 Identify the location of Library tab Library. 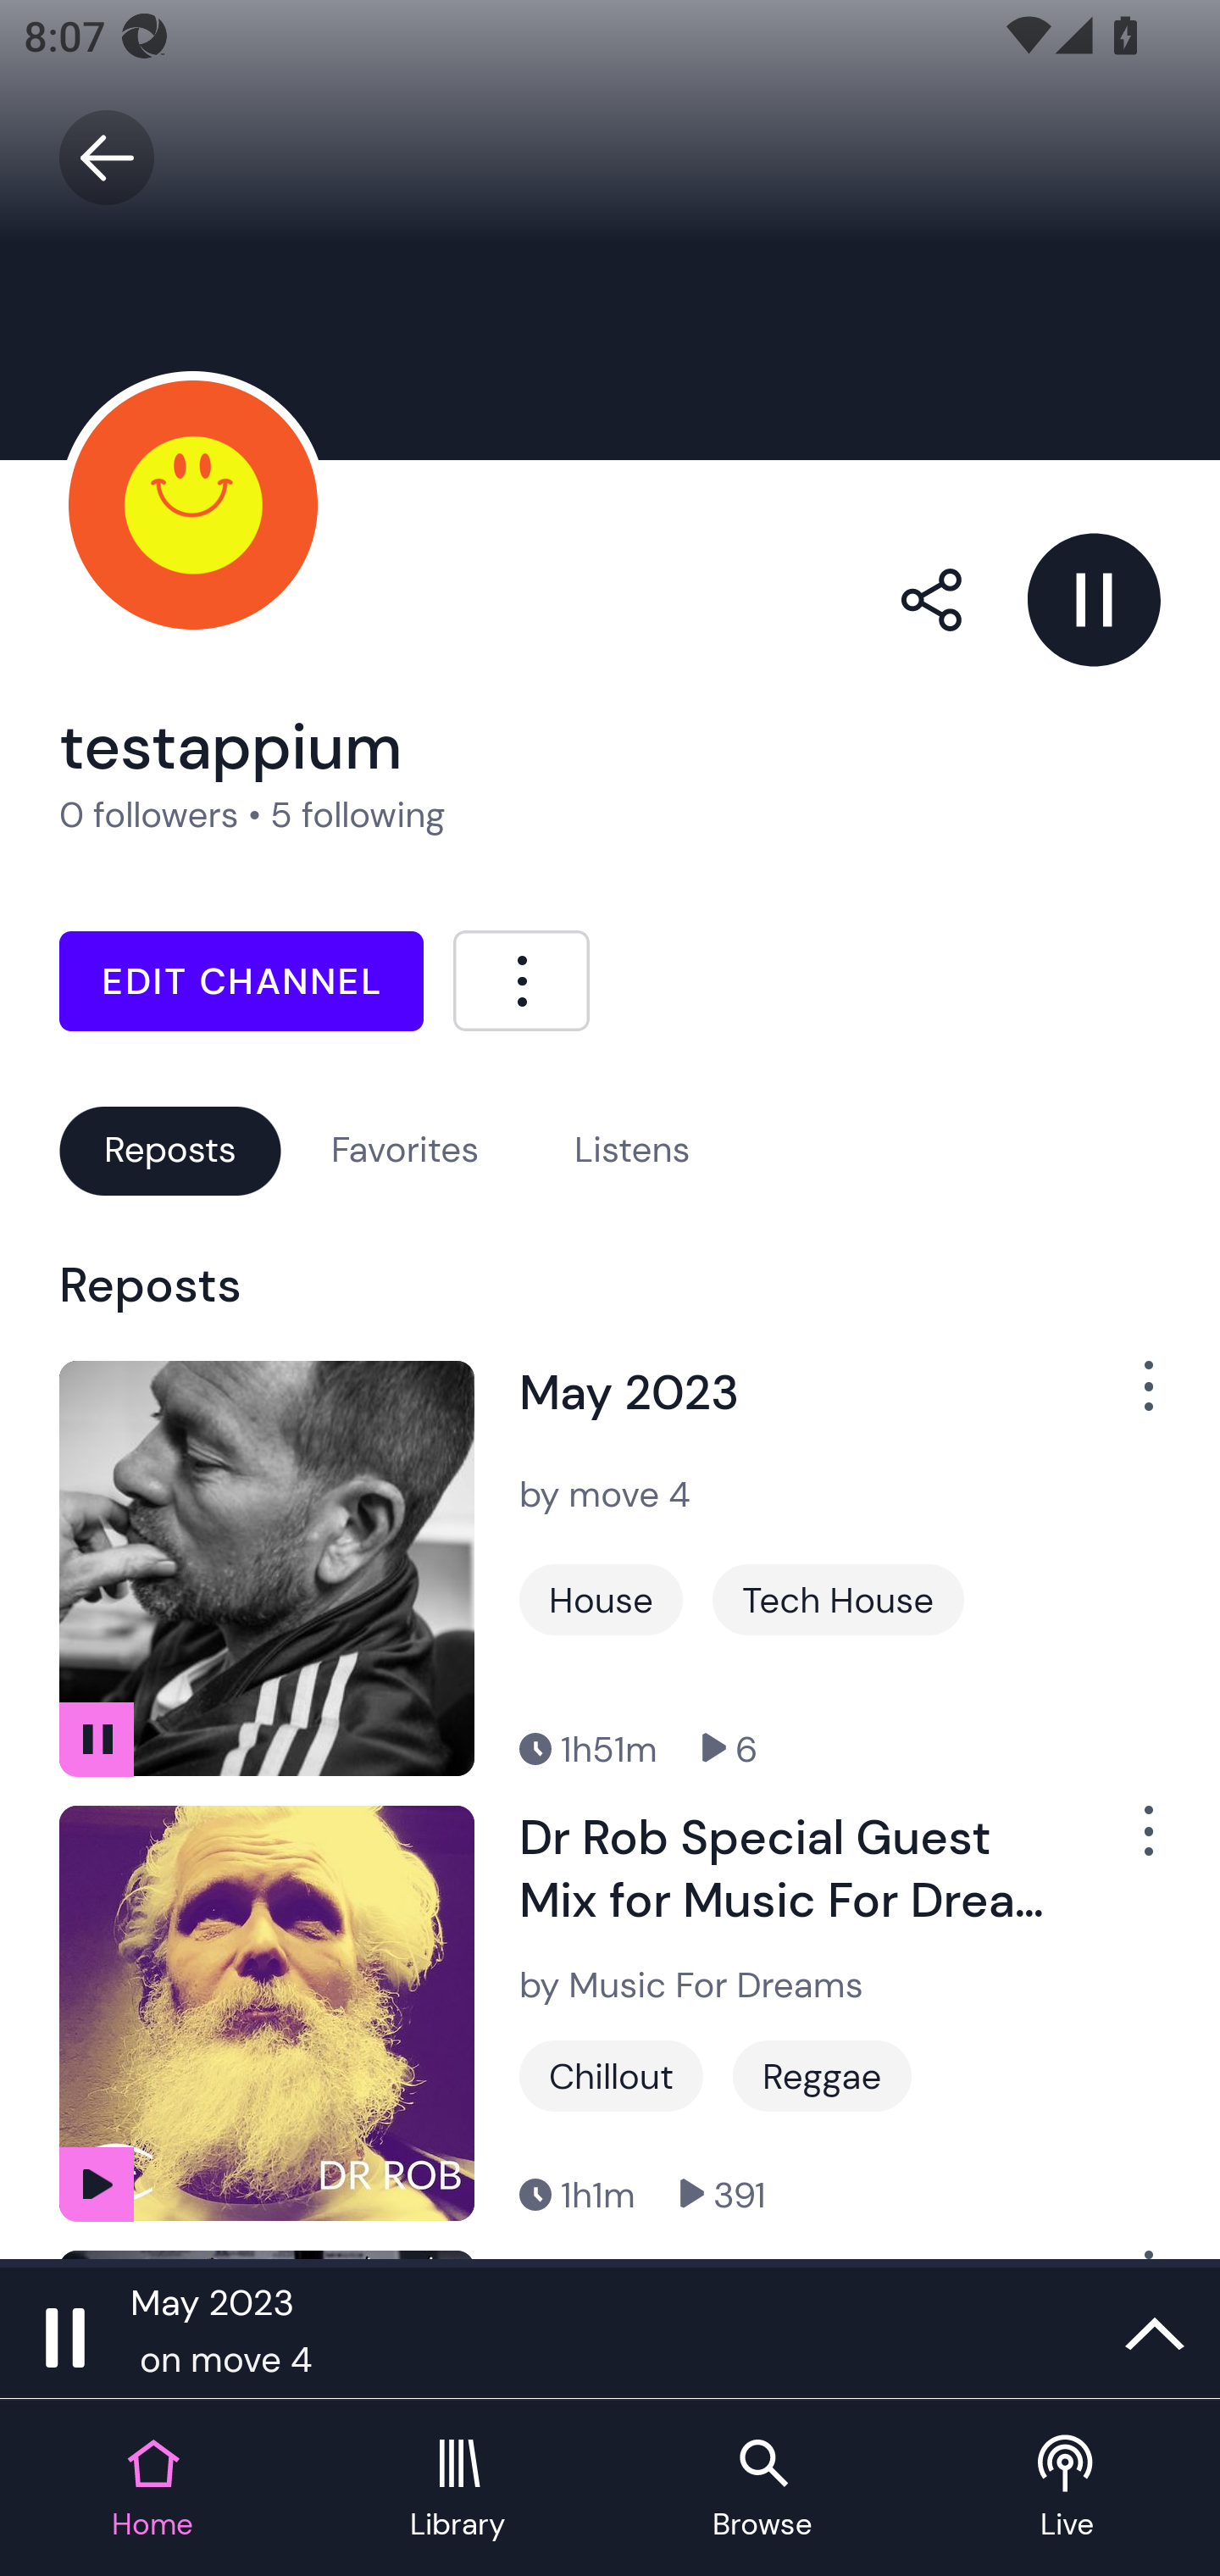
(457, 2490).